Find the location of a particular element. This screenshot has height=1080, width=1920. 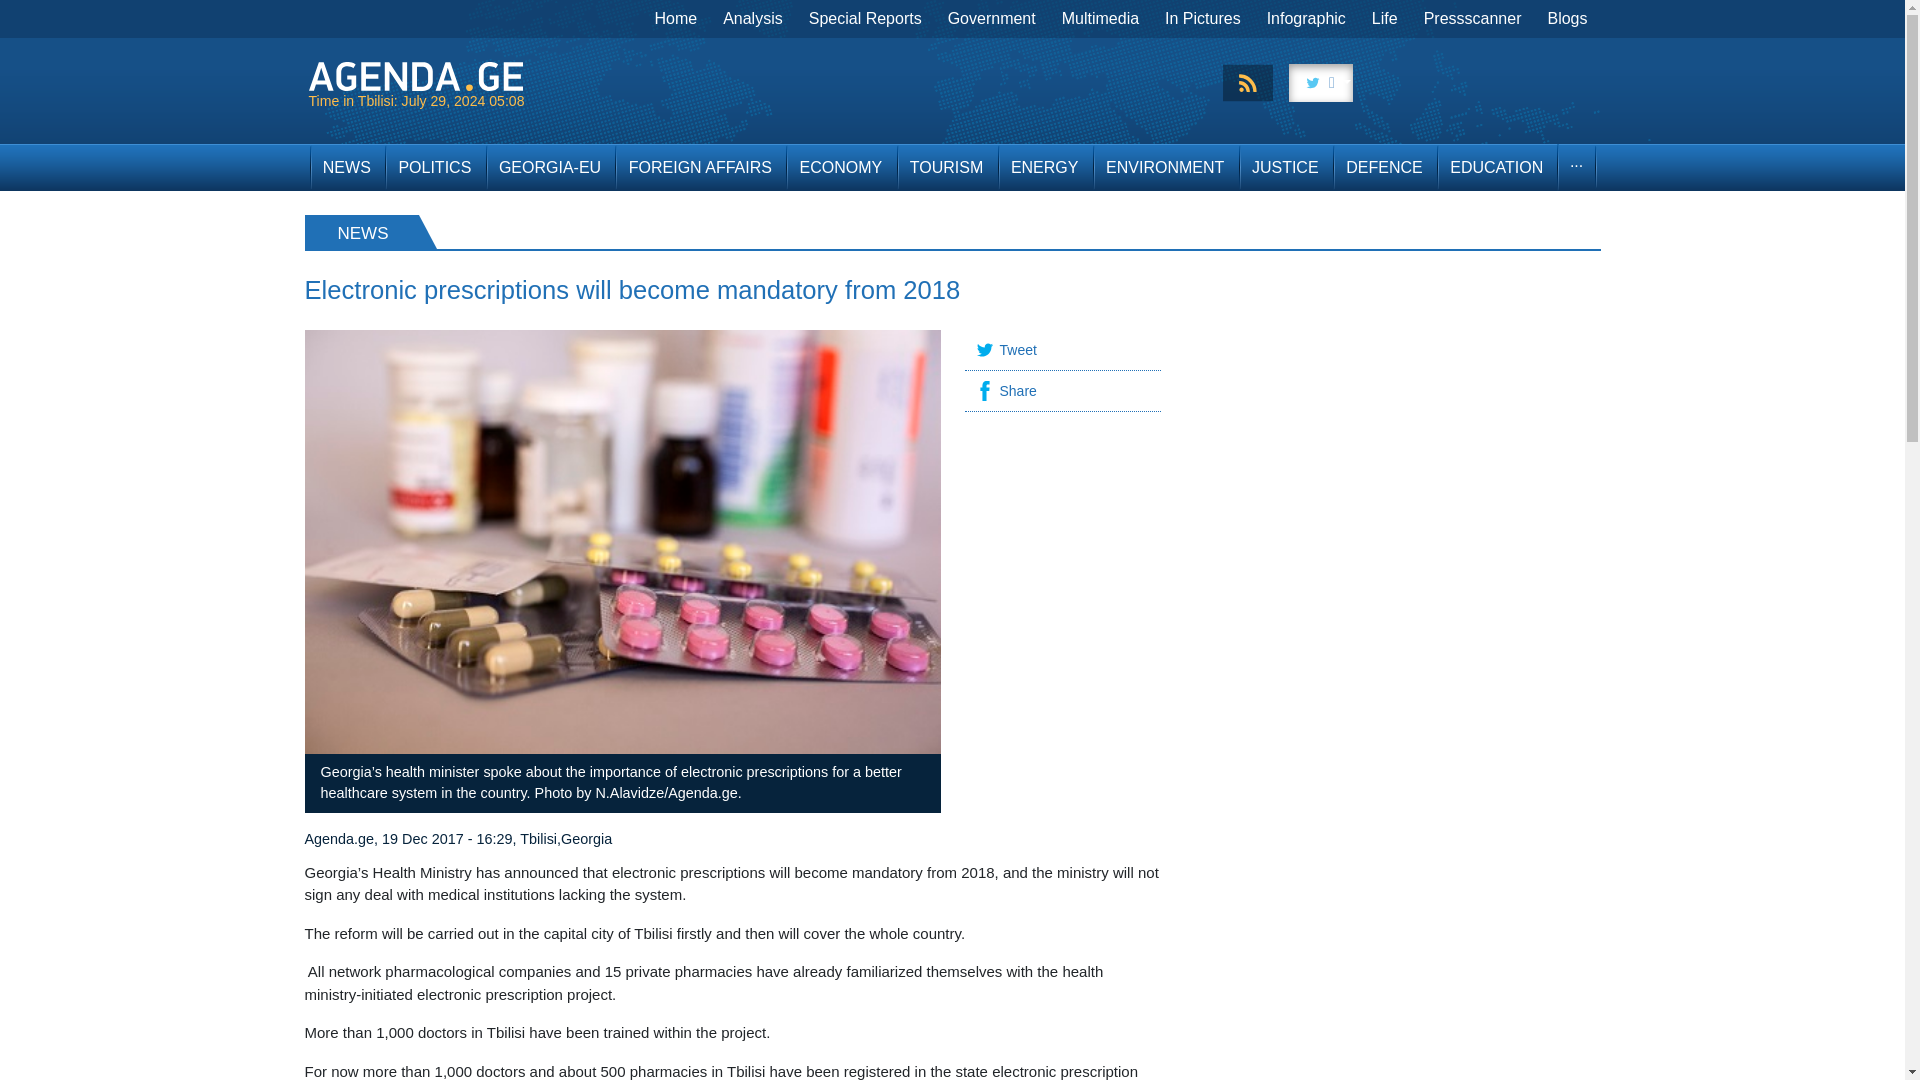

Blogs is located at coordinates (1566, 18).